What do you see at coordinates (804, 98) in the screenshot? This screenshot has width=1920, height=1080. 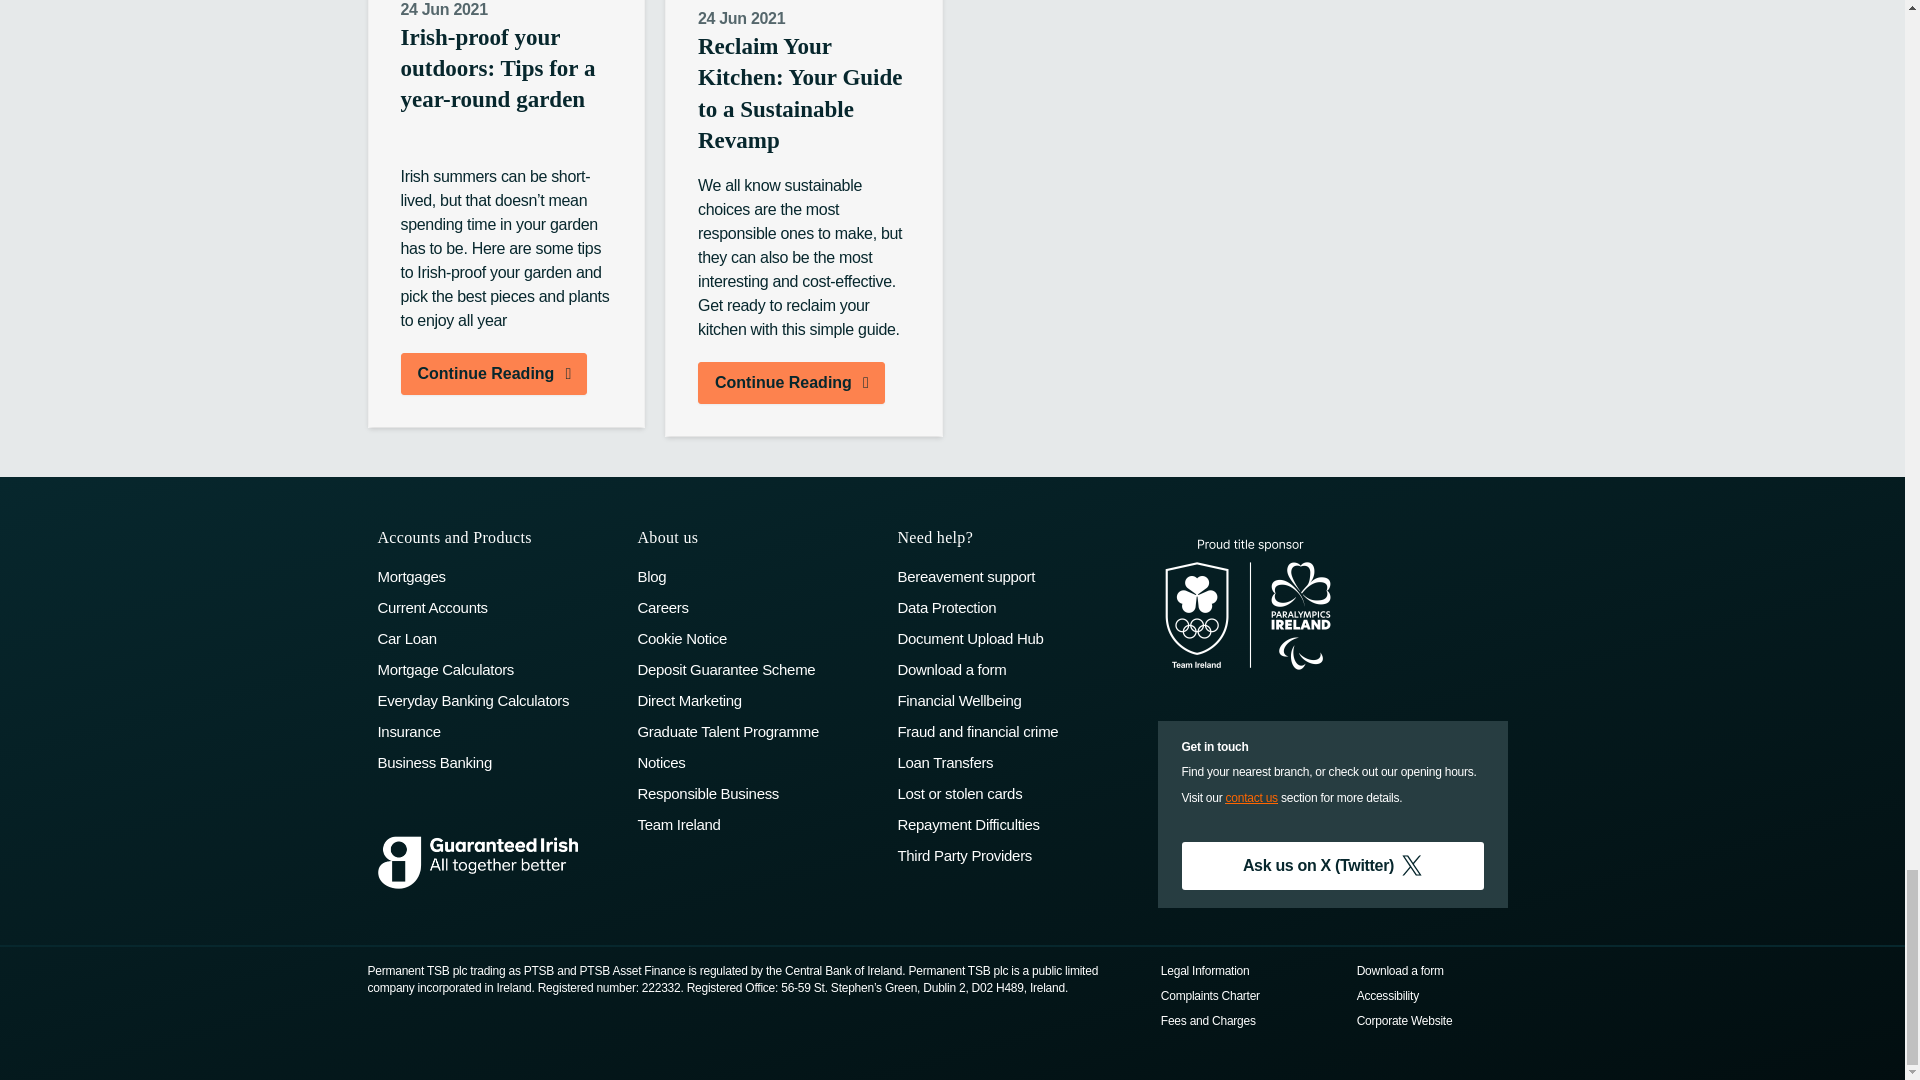 I see `Reclaim Your Kitchen: Your Guide to a Sustainable Revamp` at bounding box center [804, 98].